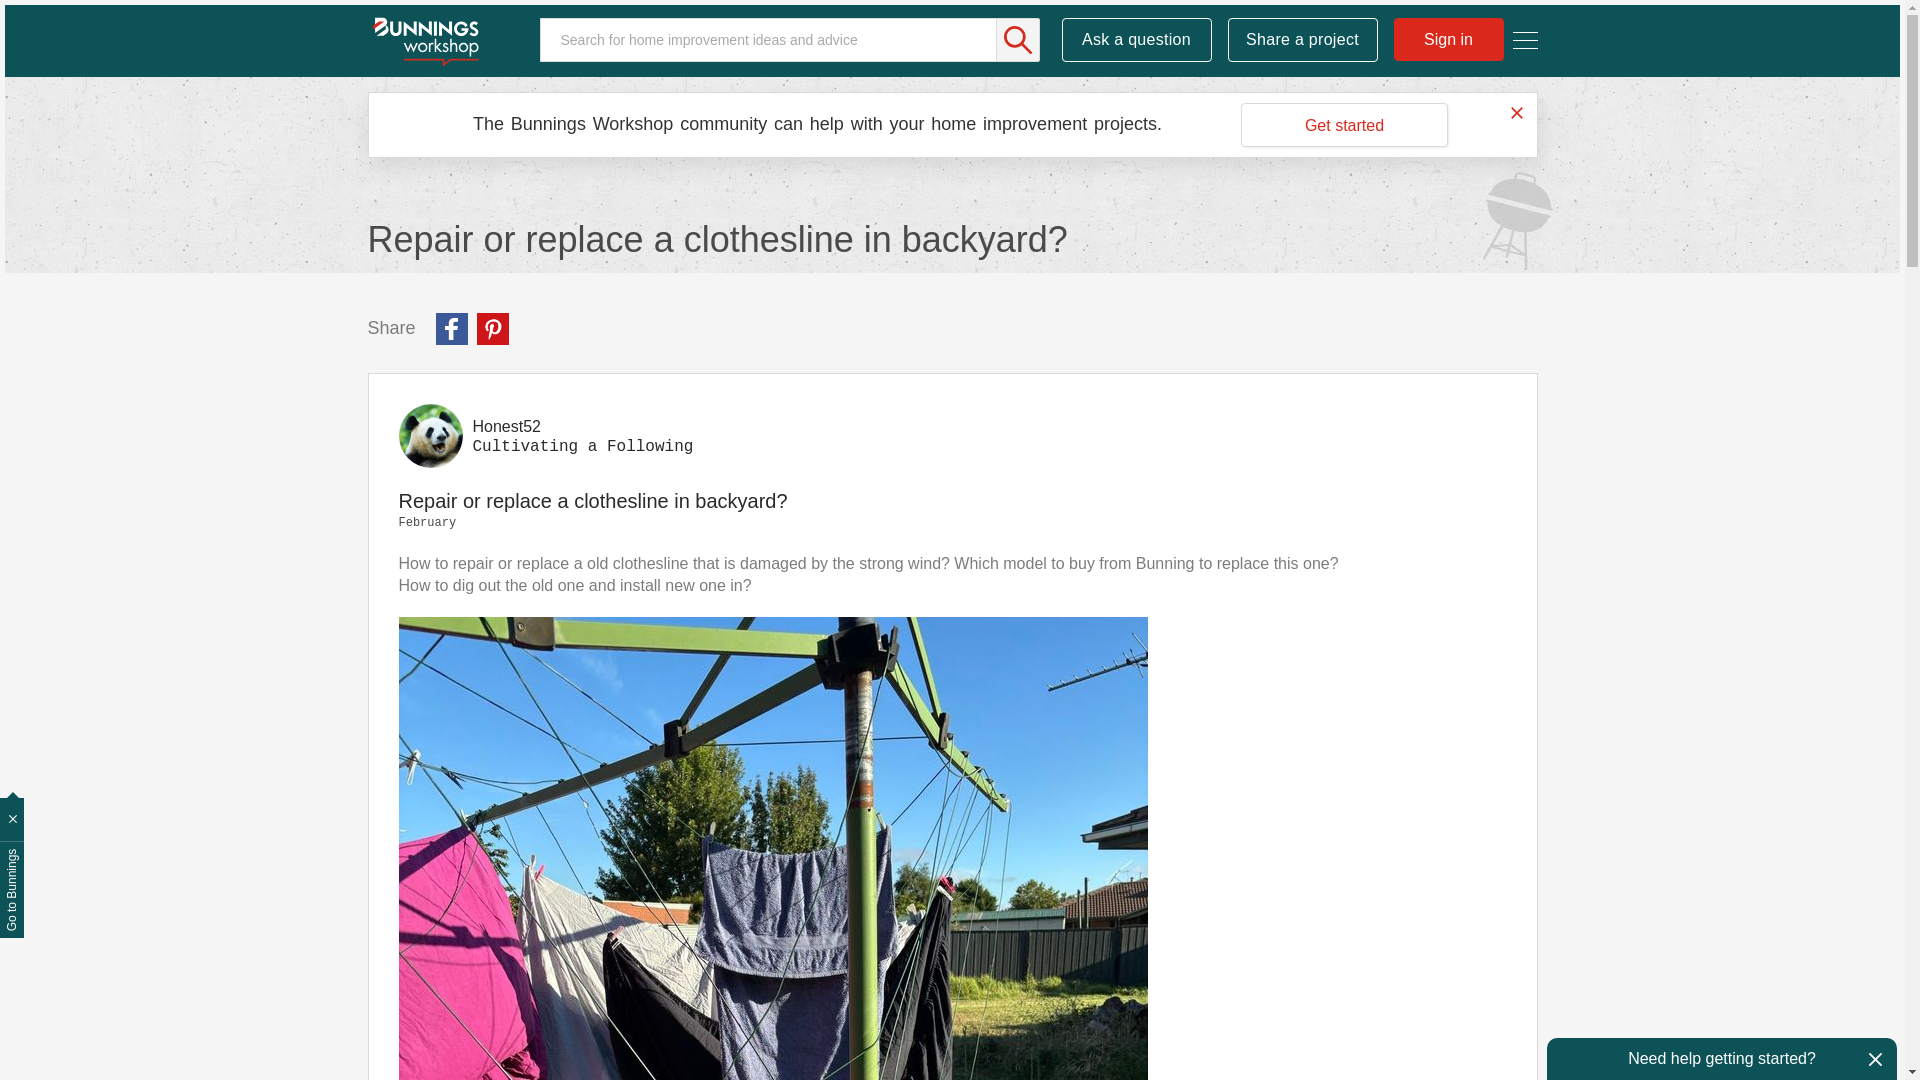  I want to click on Posted on, so click(951, 523).